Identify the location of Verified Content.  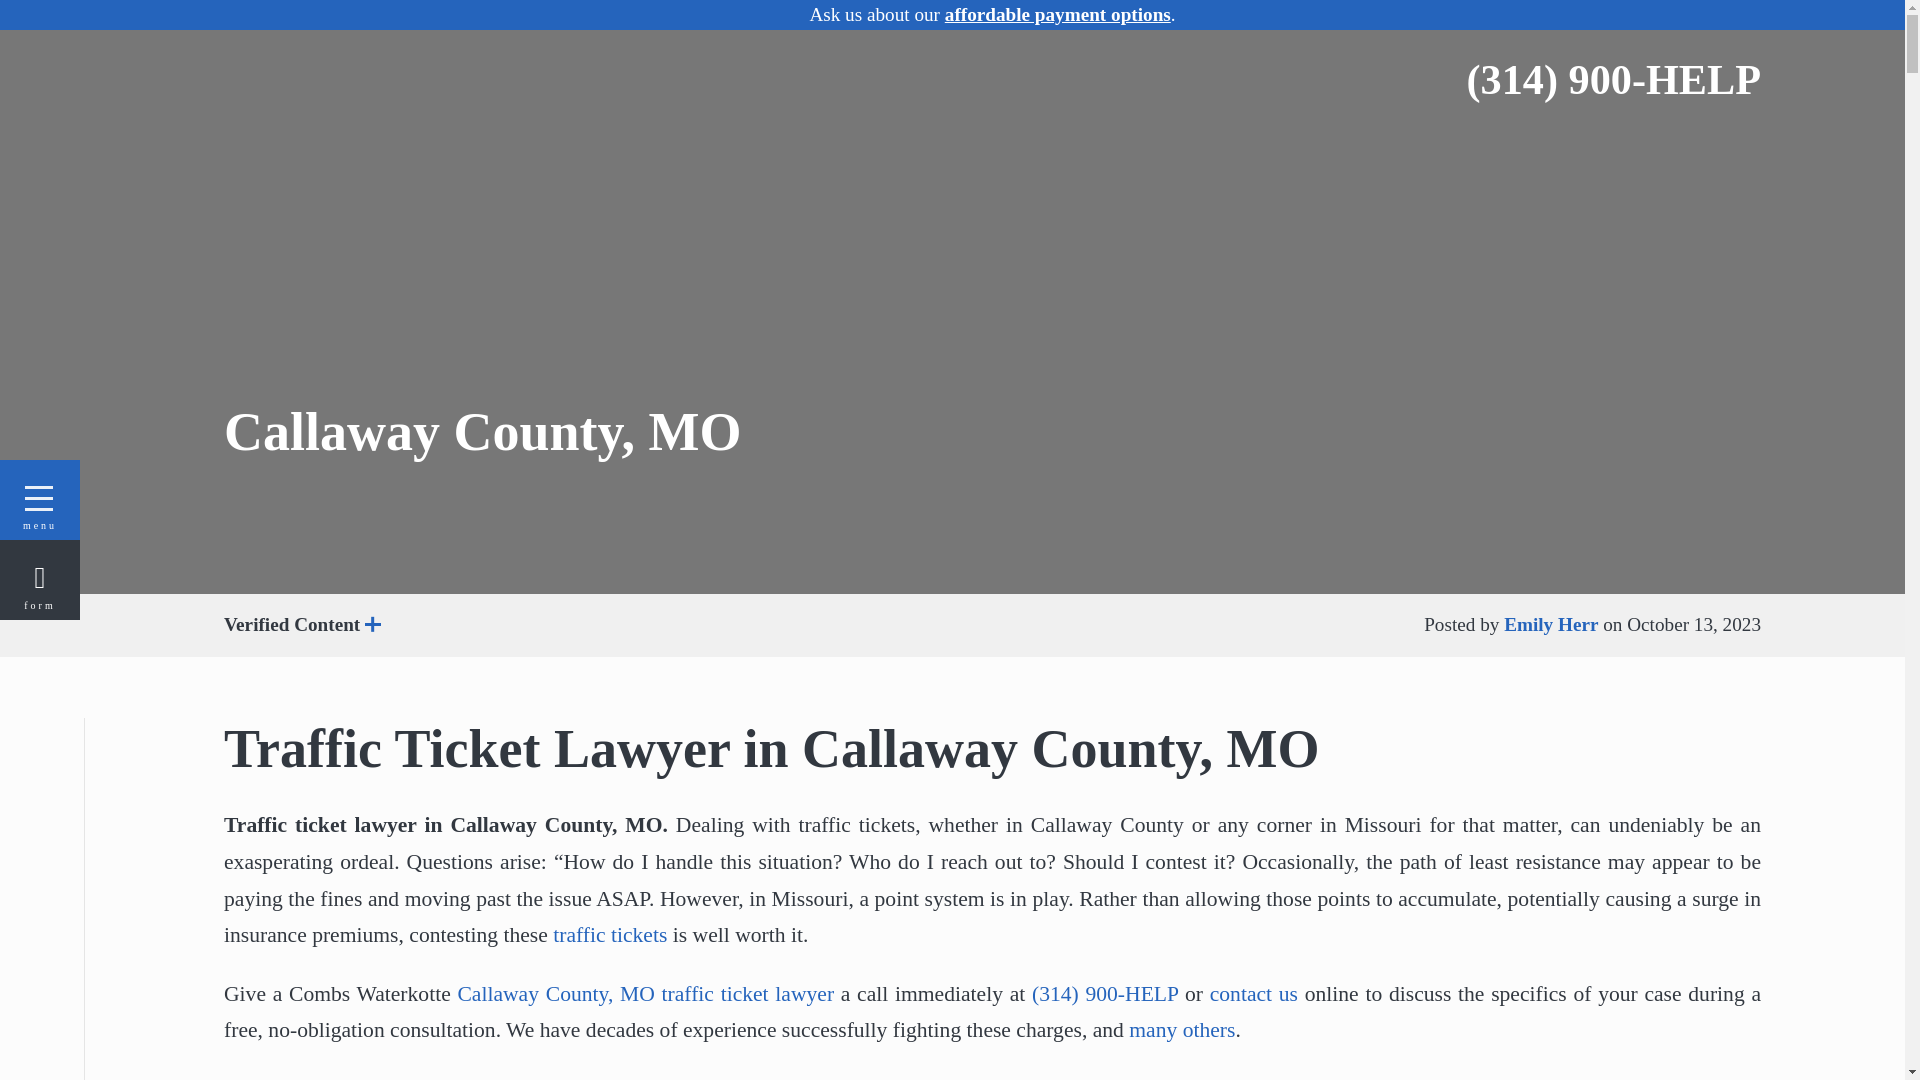
(416, 626).